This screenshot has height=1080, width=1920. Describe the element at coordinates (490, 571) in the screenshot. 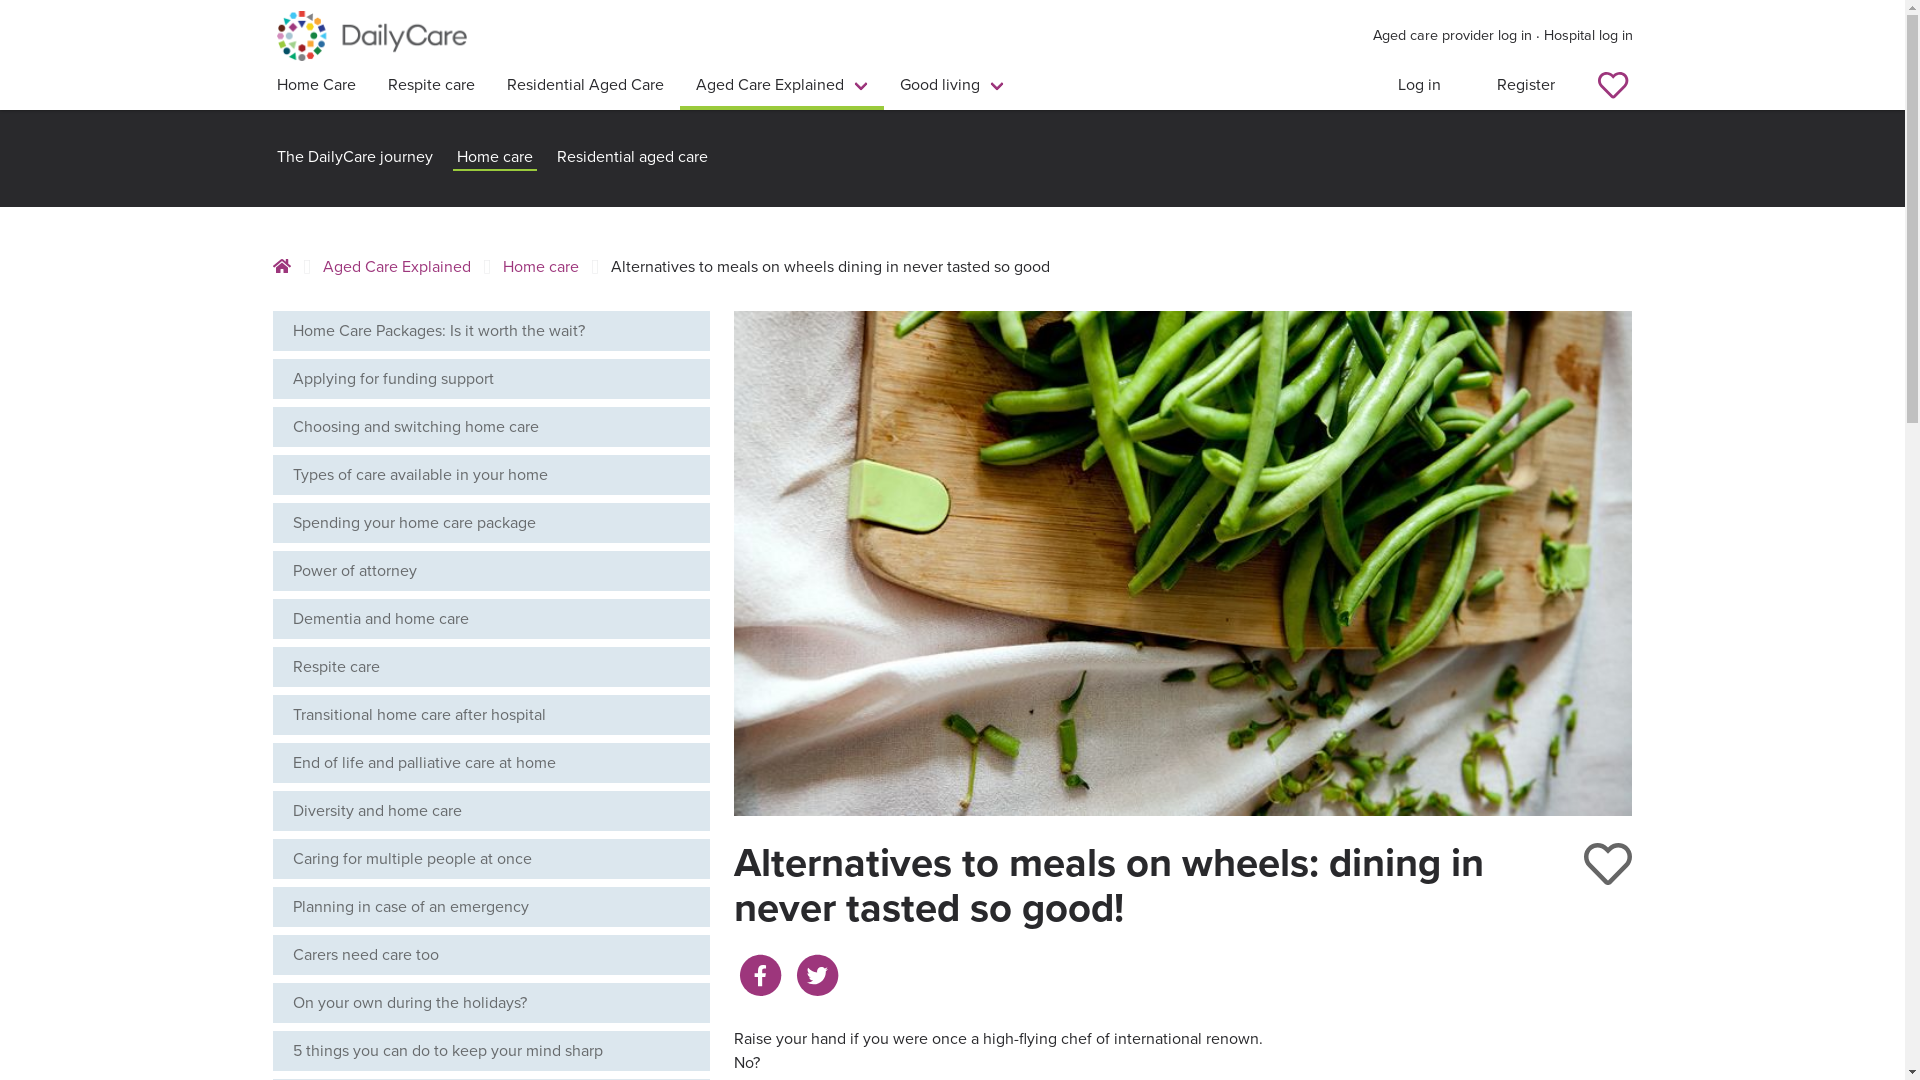

I see `Power of attorney` at that location.